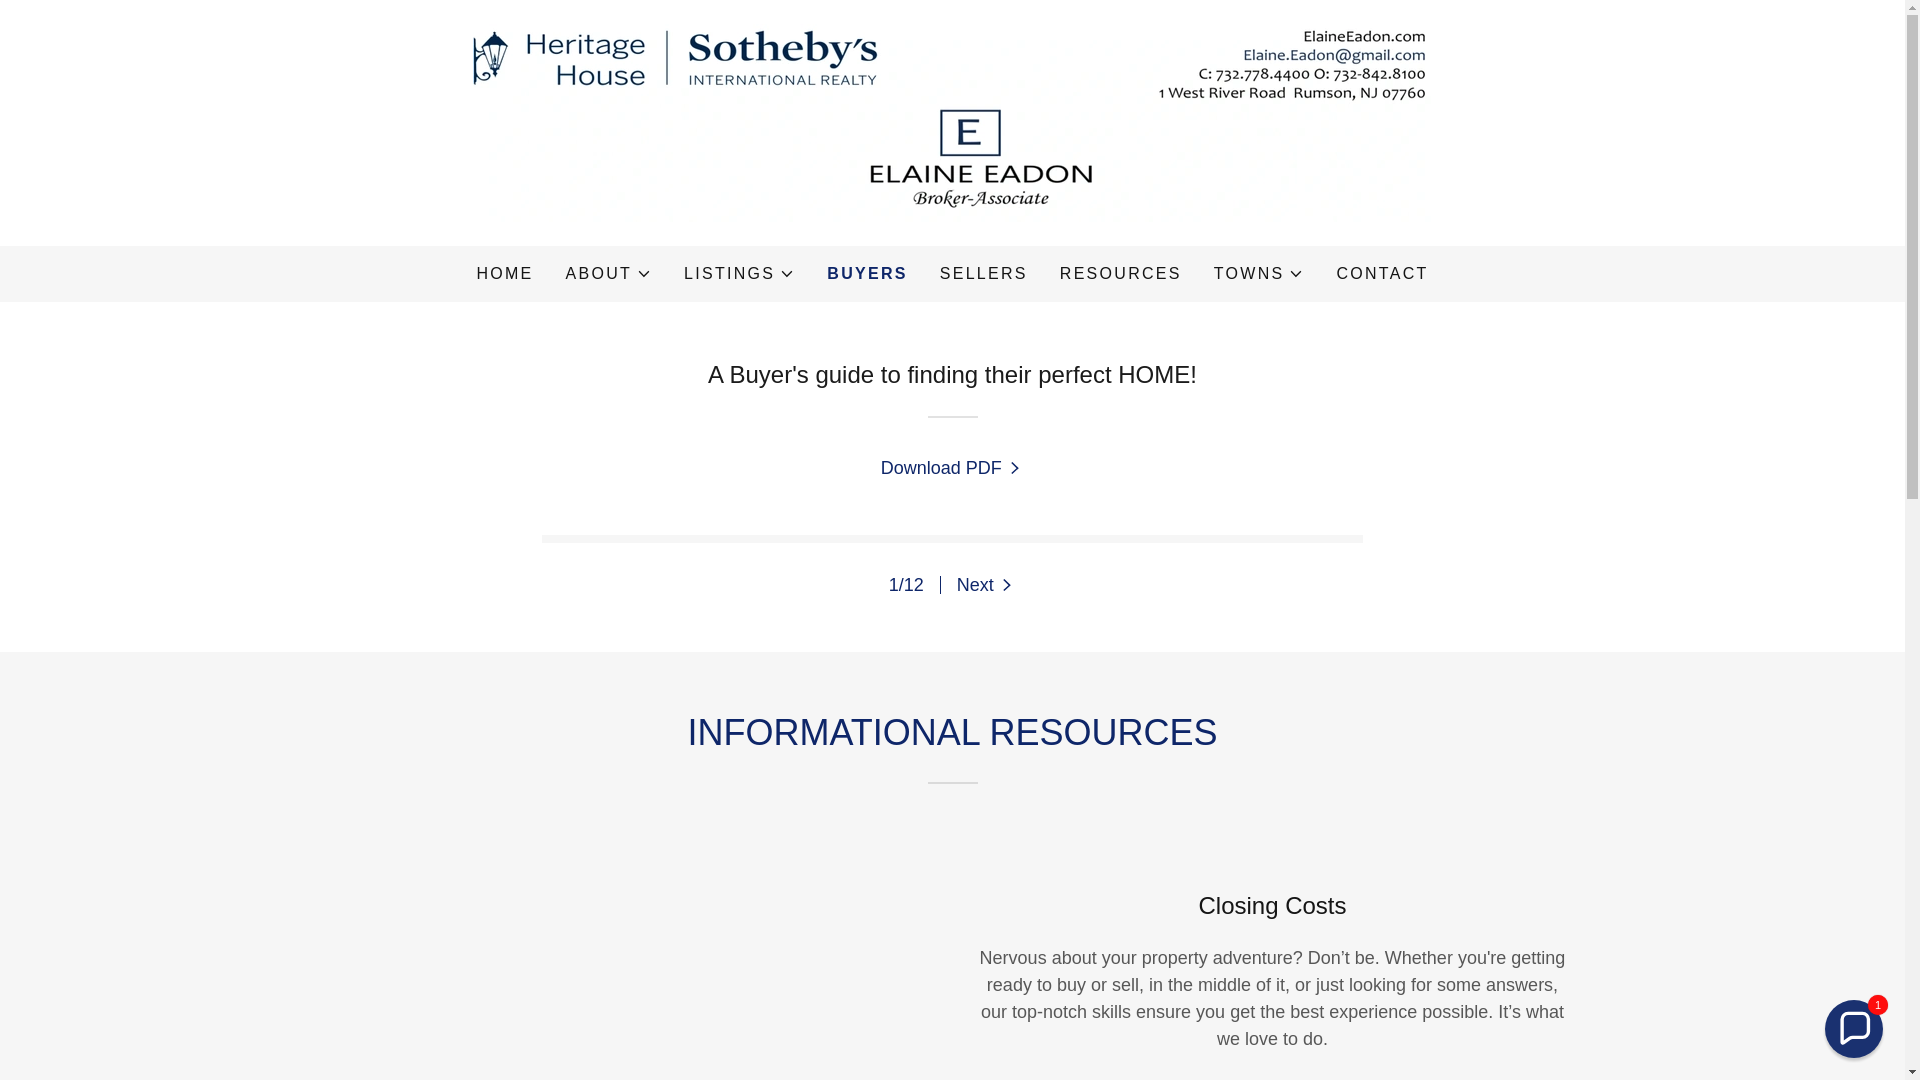 Image resolution: width=1920 pixels, height=1080 pixels. What do you see at coordinates (504, 273) in the screenshot?
I see `HOME` at bounding box center [504, 273].